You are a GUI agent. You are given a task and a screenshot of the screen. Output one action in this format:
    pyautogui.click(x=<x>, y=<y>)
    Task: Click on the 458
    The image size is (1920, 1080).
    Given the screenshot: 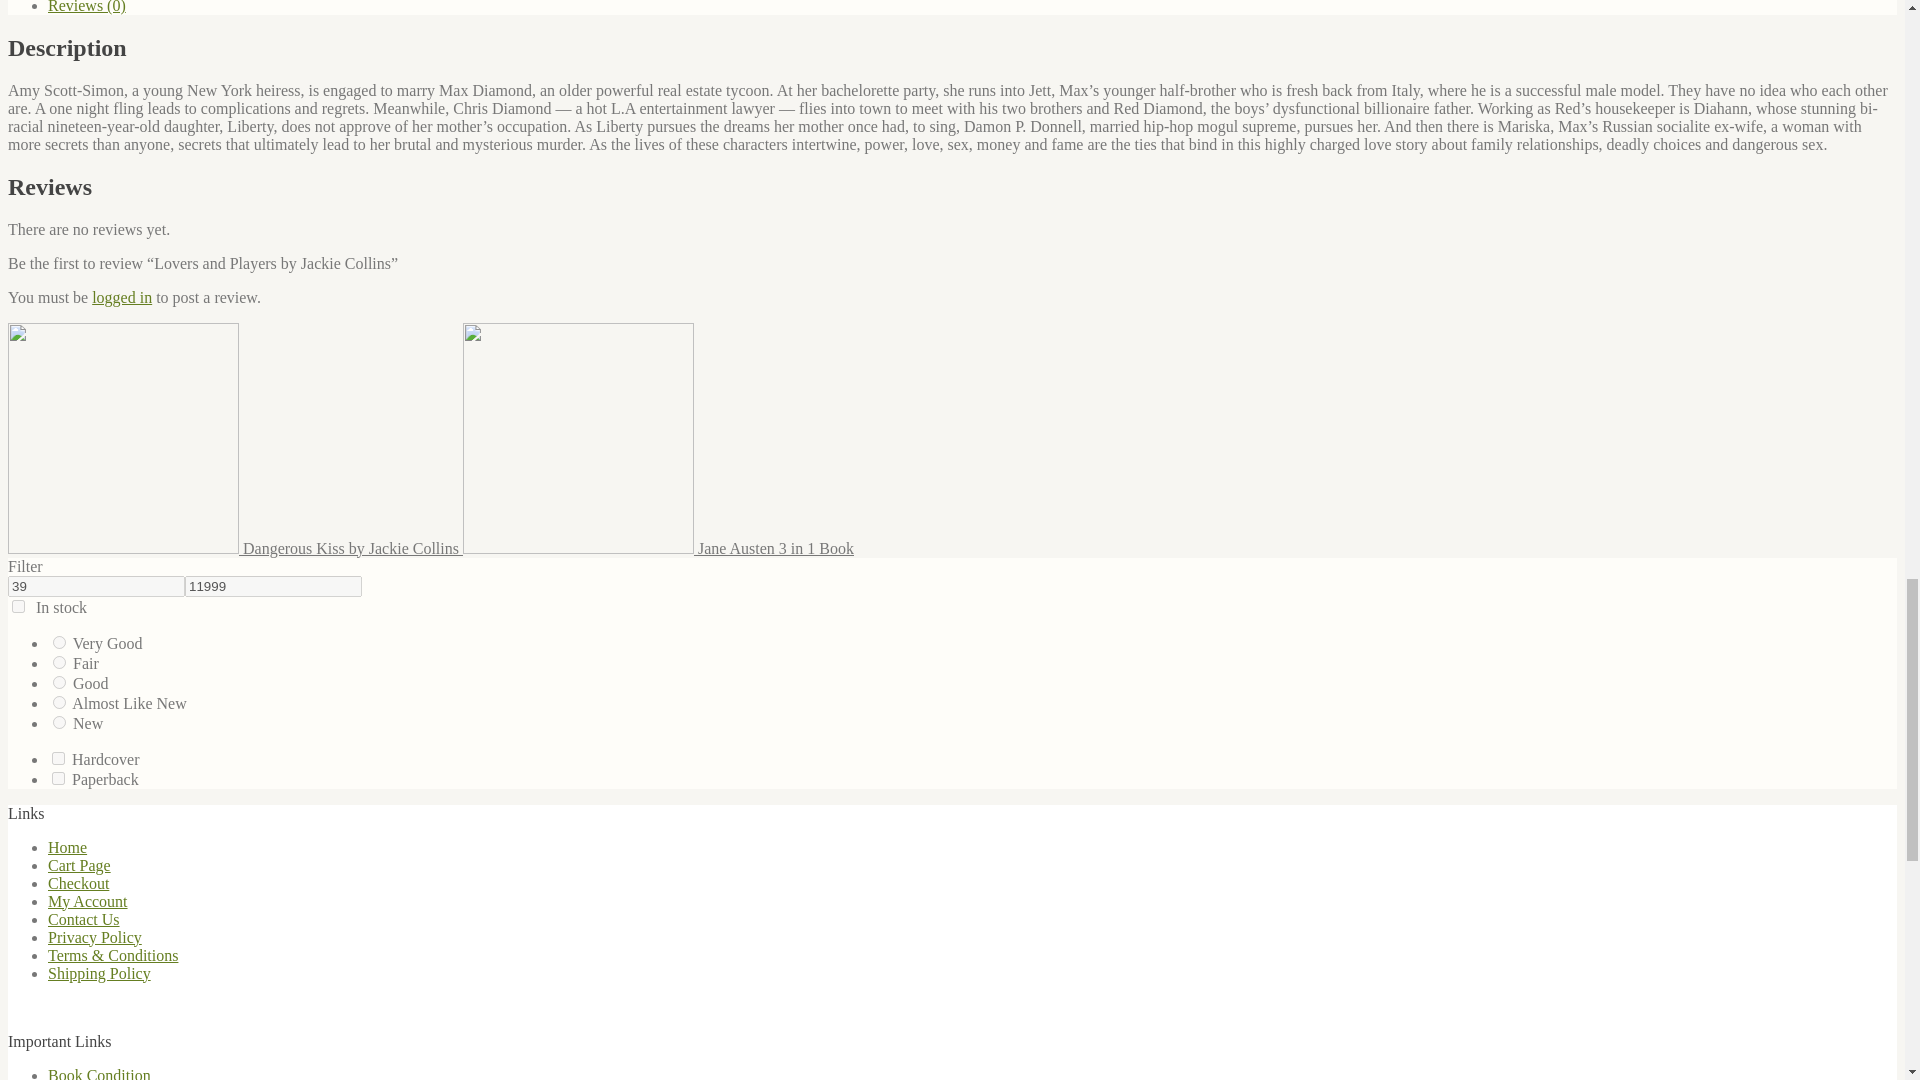 What is the action you would take?
    pyautogui.click(x=58, y=778)
    